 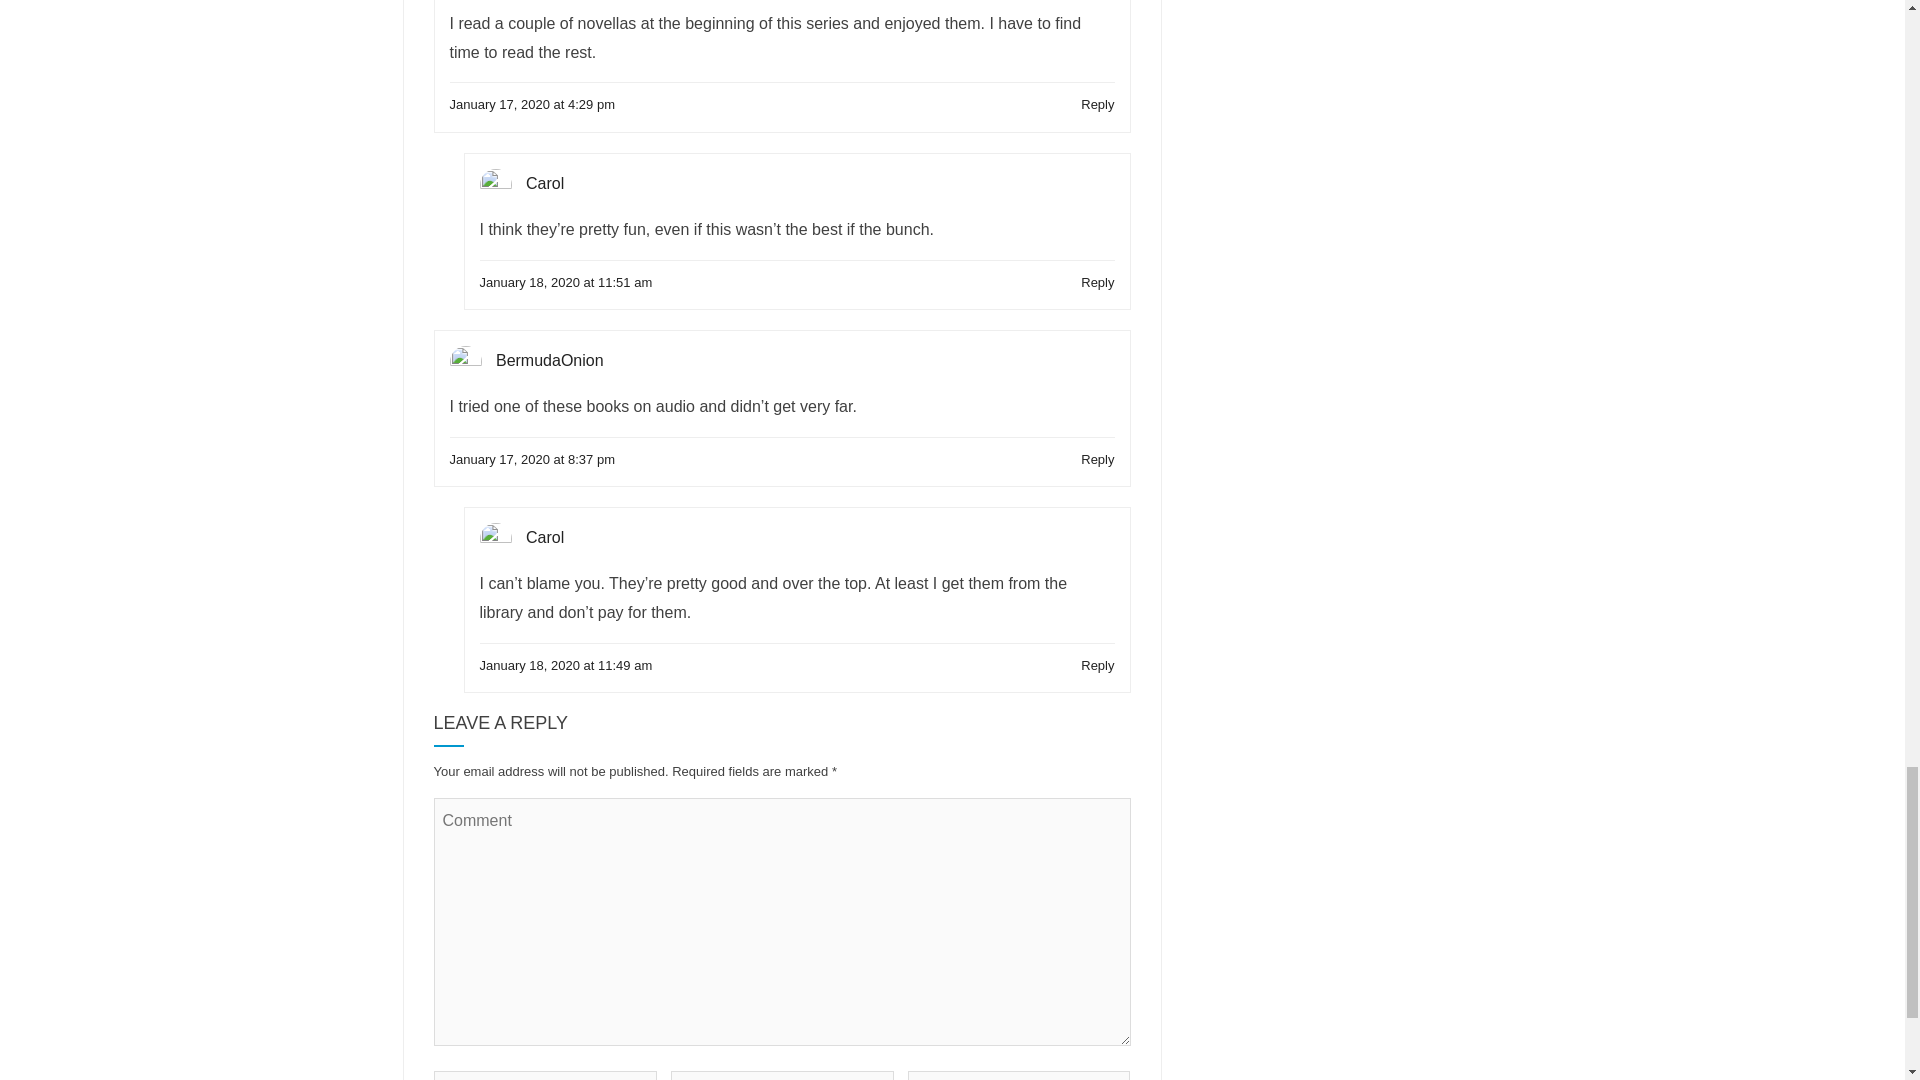 What do you see at coordinates (550, 360) in the screenshot?
I see `BermudaOnion` at bounding box center [550, 360].